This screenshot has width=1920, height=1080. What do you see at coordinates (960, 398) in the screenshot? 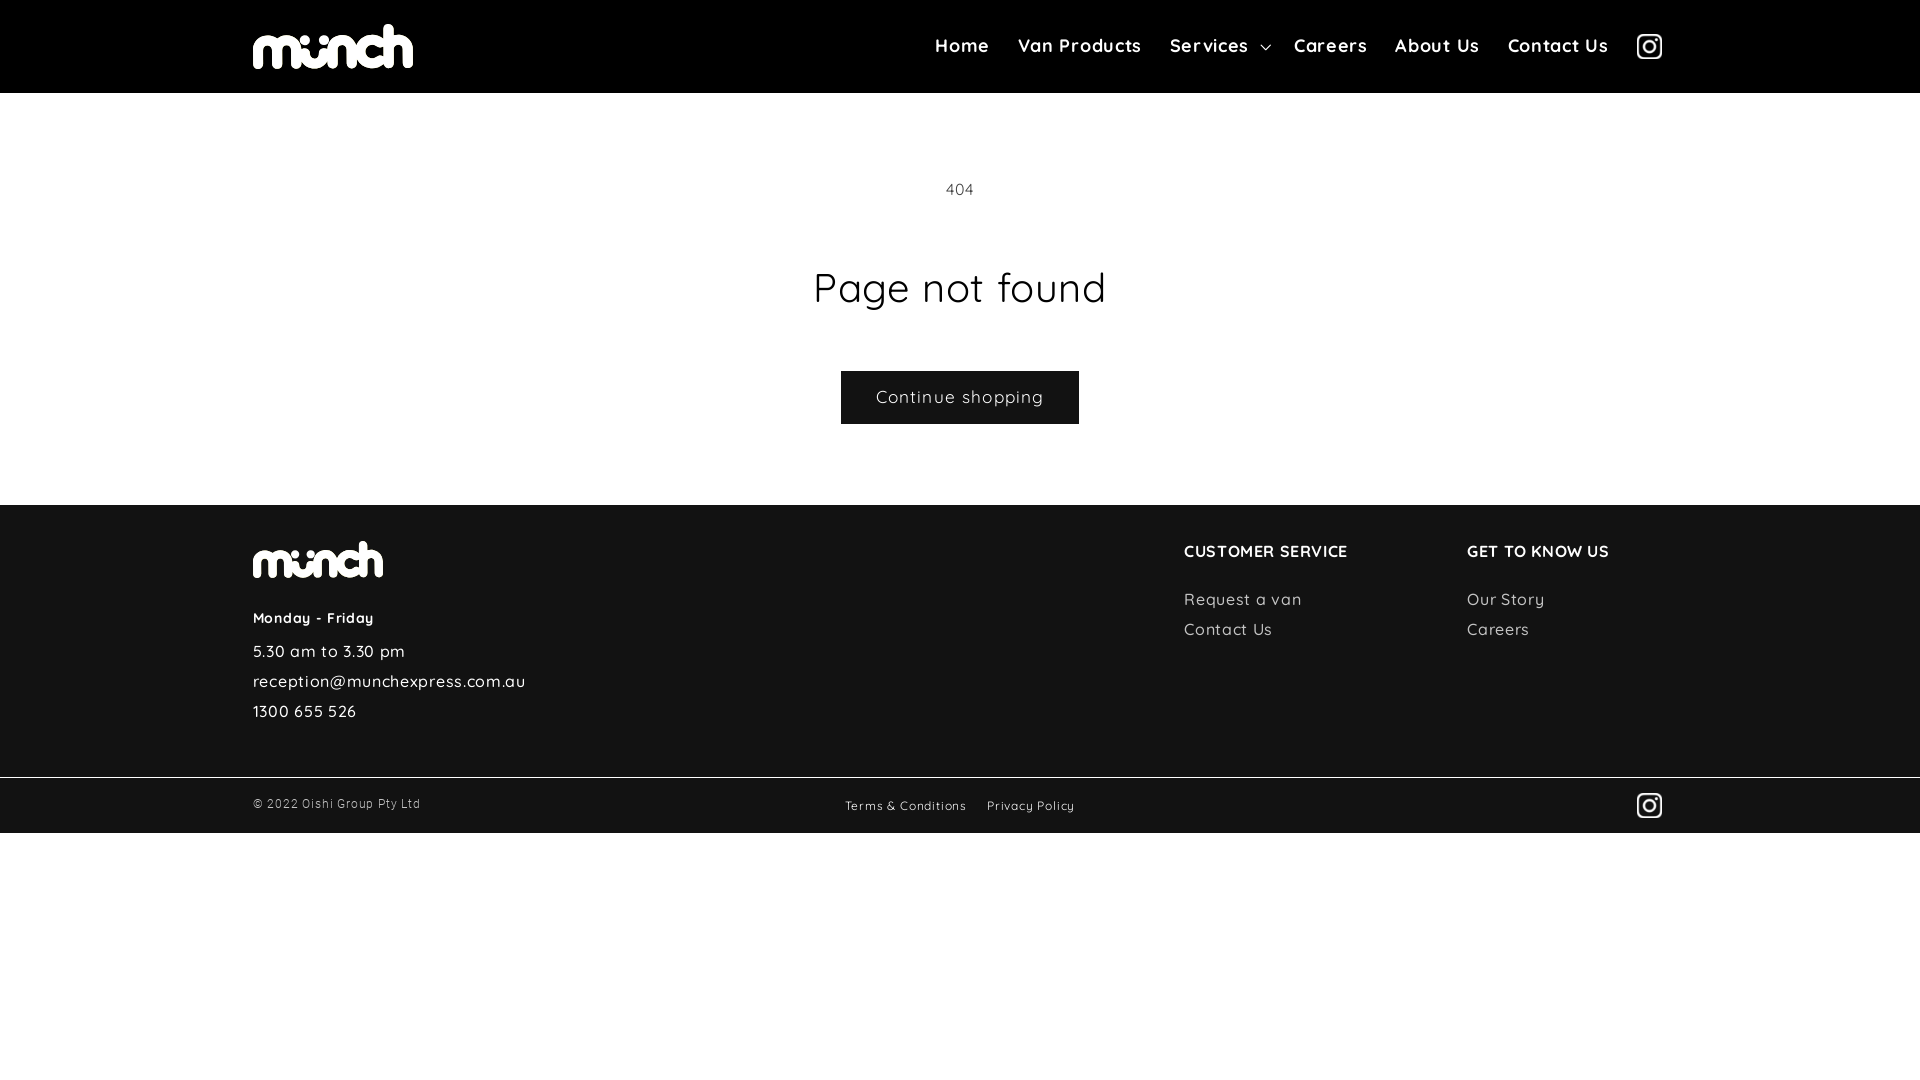
I see `Continue shopping` at bounding box center [960, 398].